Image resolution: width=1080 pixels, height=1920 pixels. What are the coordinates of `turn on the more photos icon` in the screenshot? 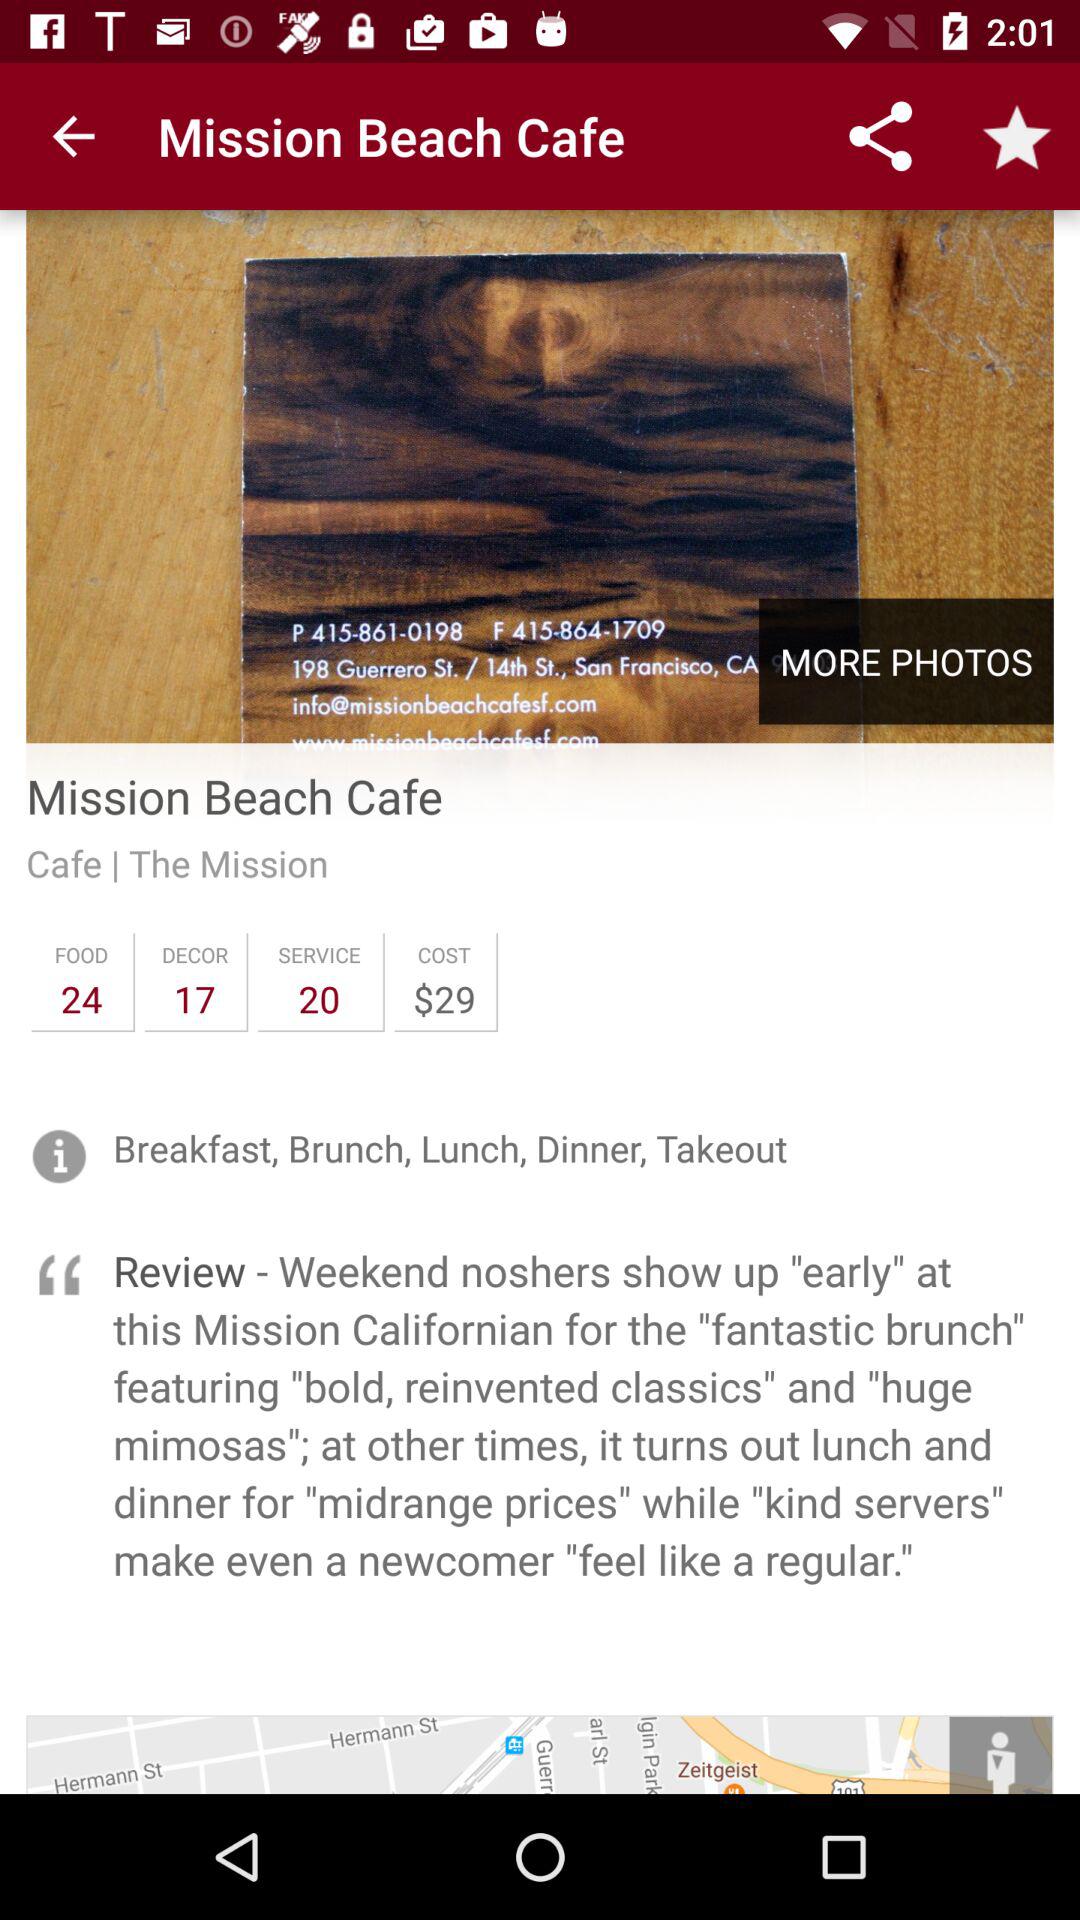 It's located at (906, 661).